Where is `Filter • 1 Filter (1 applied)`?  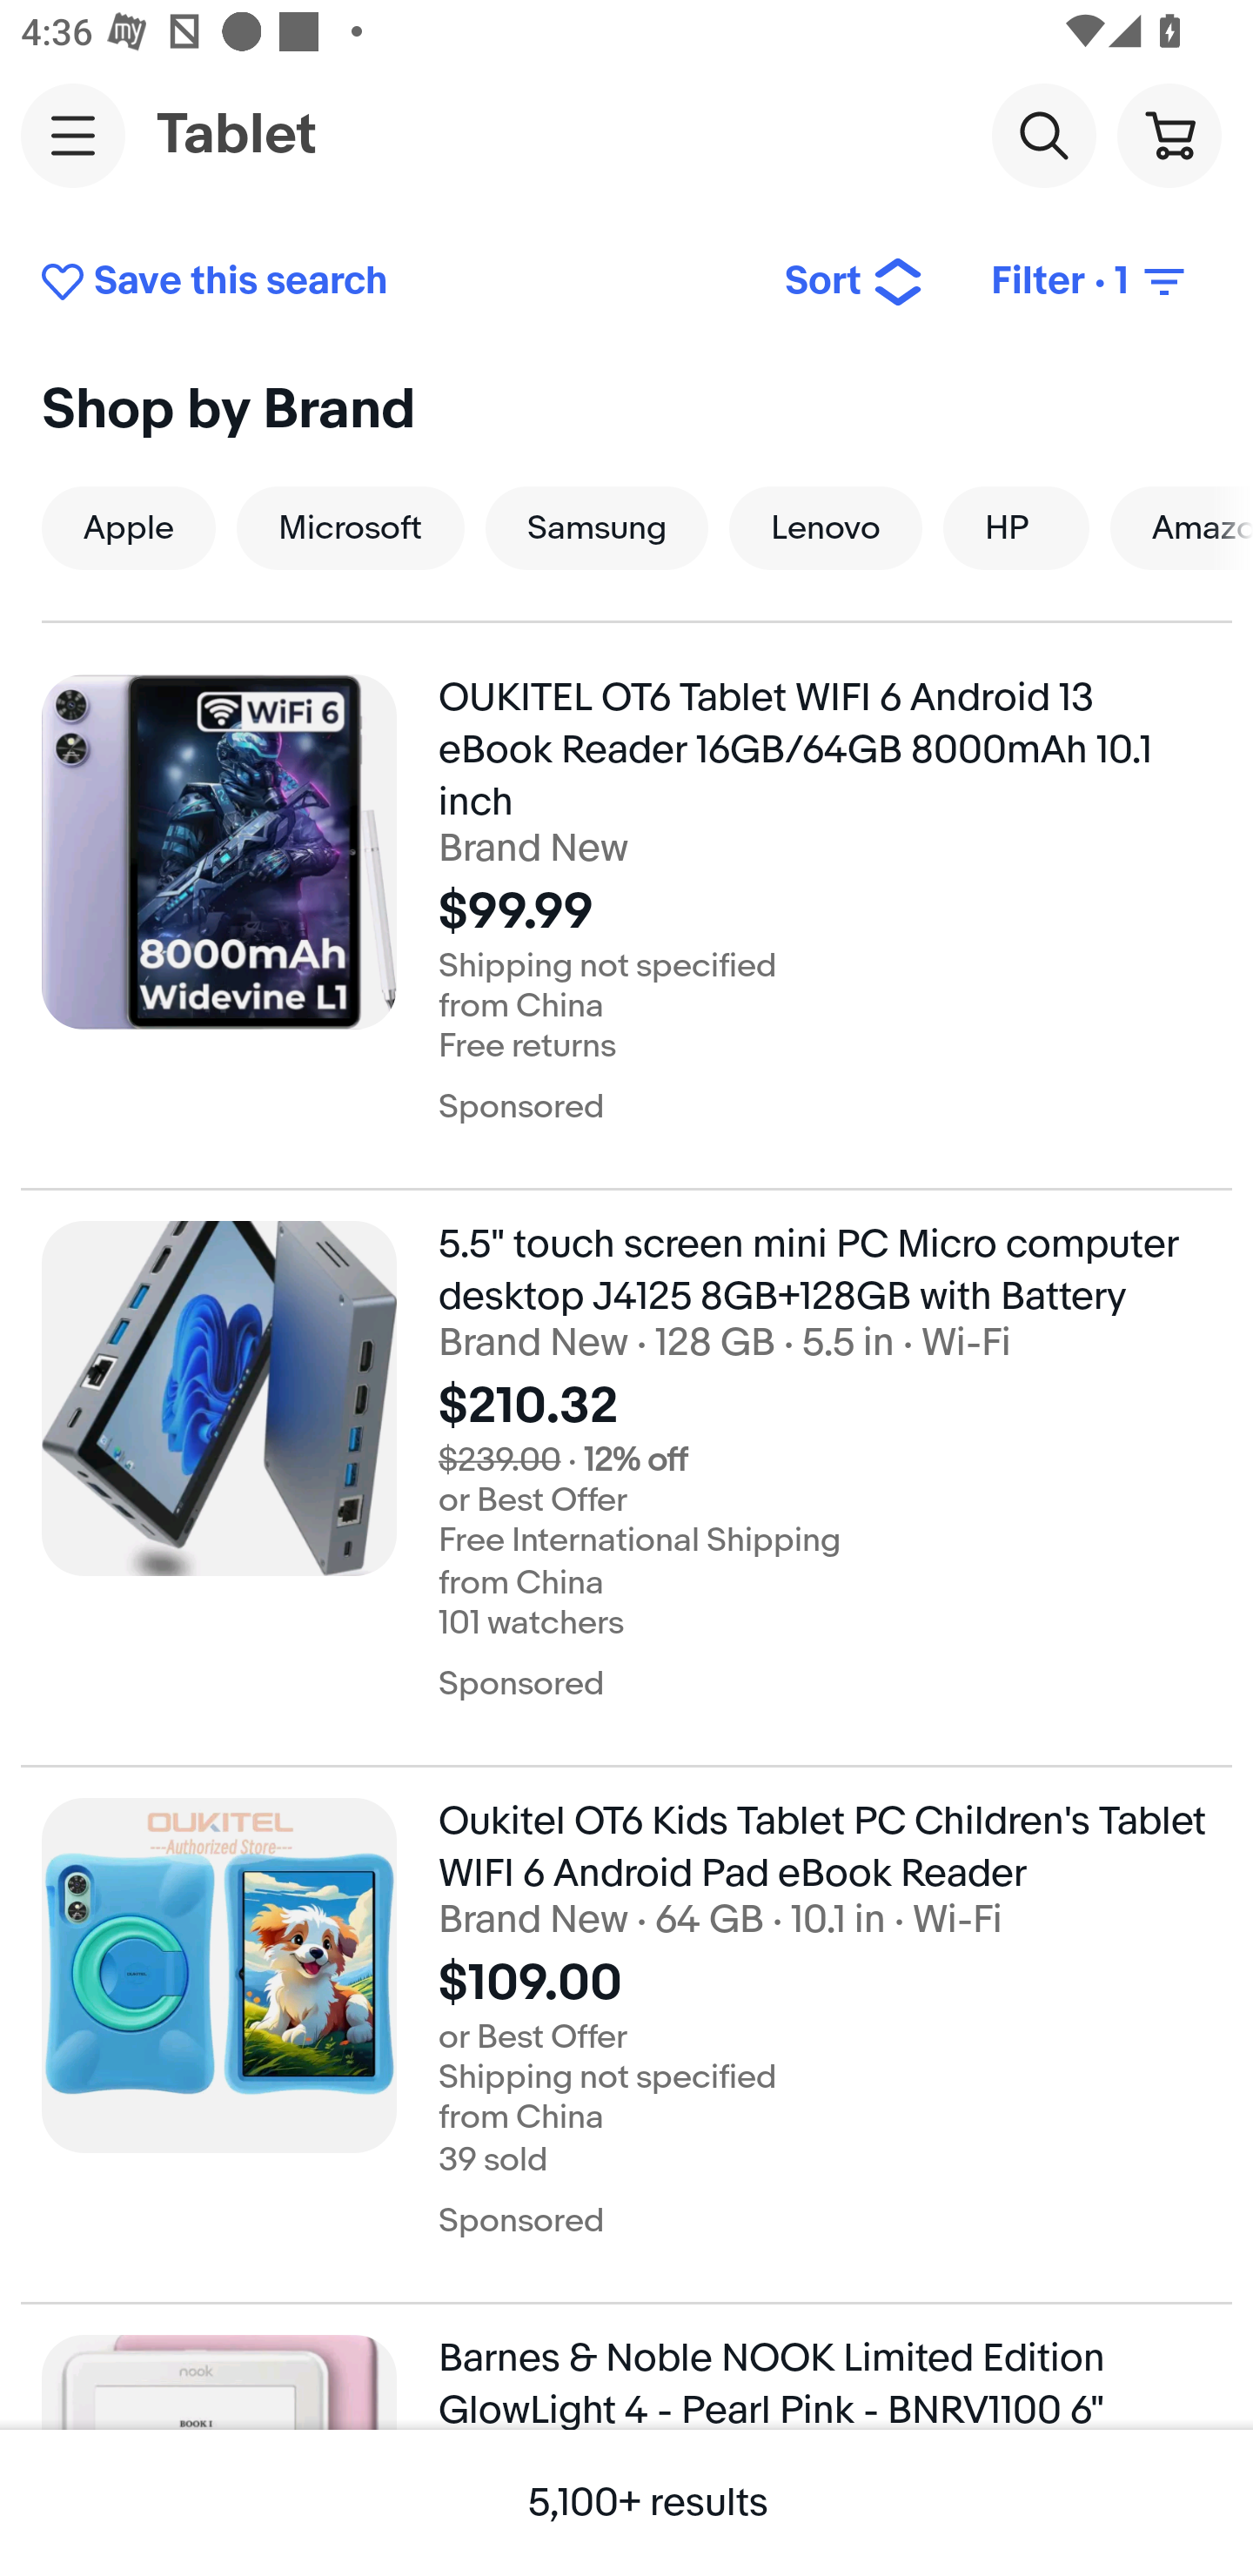
Filter • 1 Filter (1 applied) is located at coordinates (1090, 282).